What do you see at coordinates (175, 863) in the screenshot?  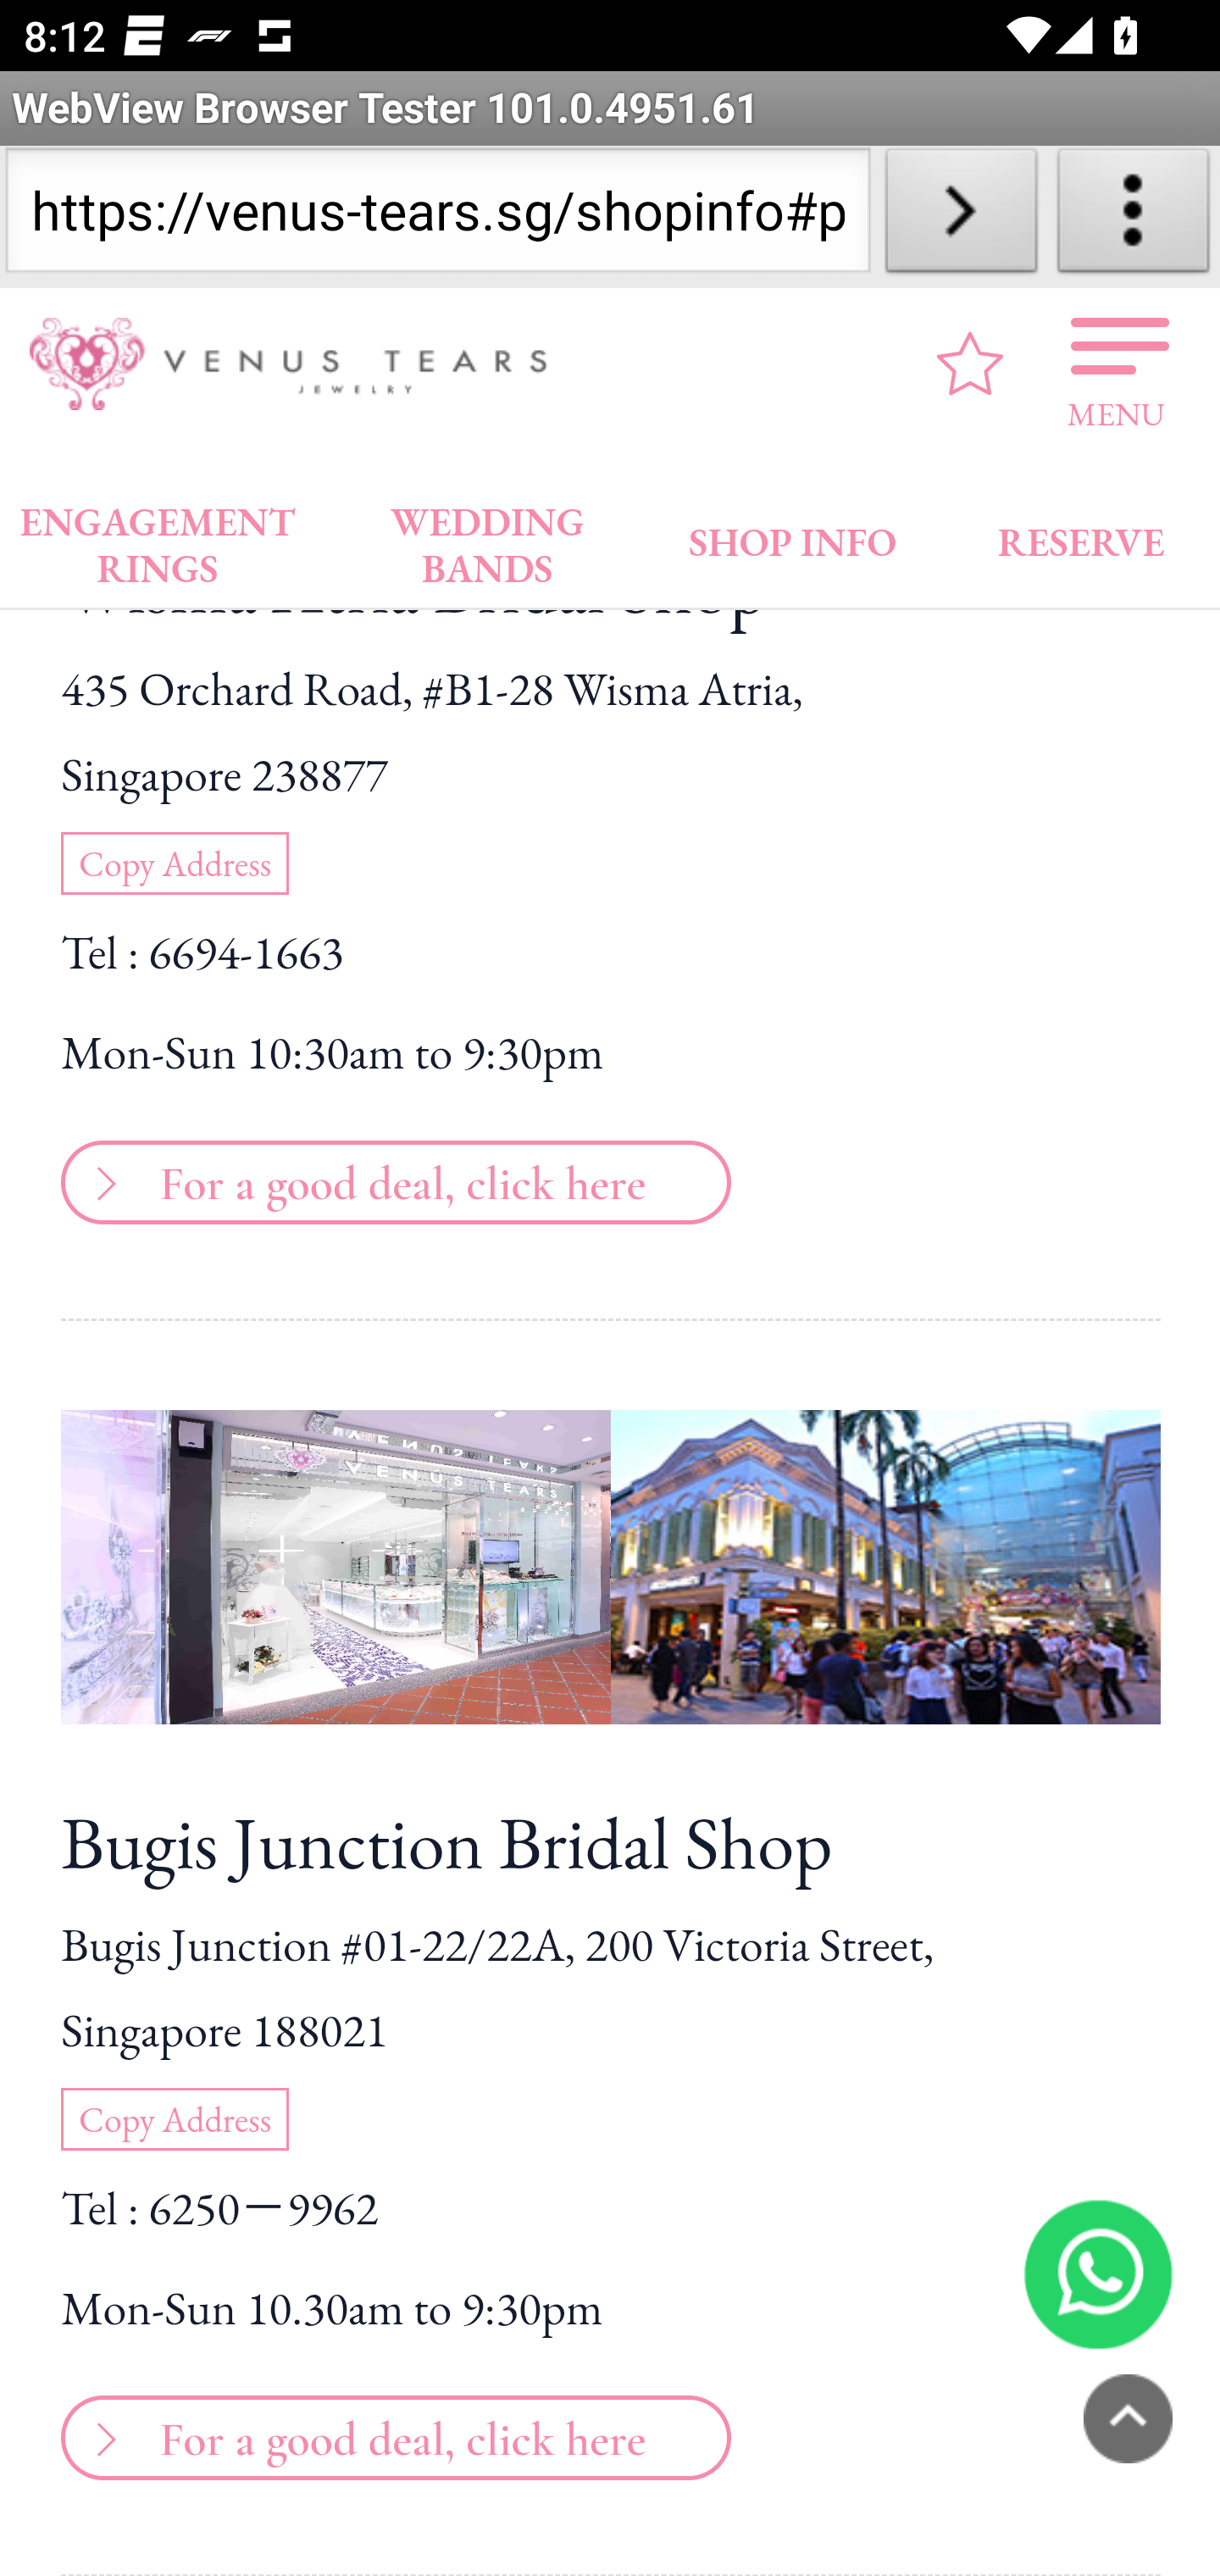 I see `Copy Address` at bounding box center [175, 863].